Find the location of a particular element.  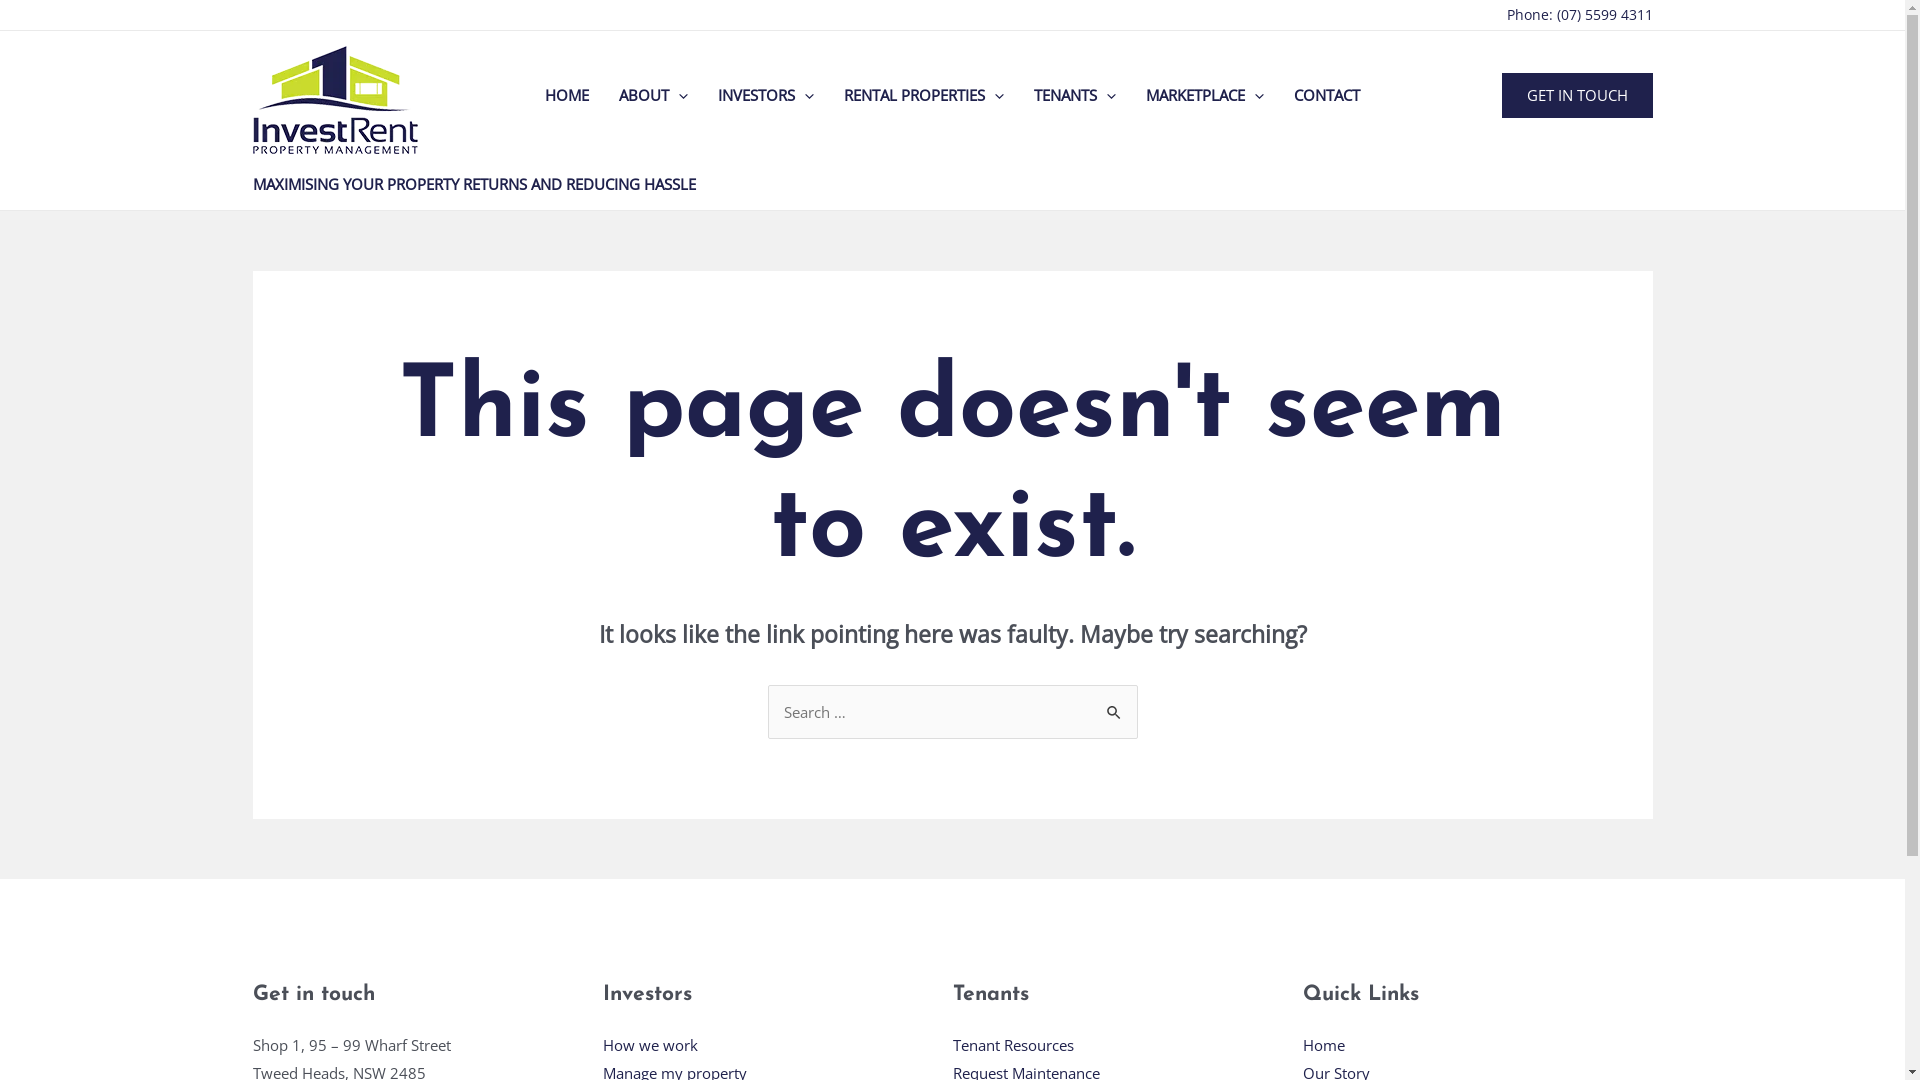

CONTACT is located at coordinates (1327, 95).